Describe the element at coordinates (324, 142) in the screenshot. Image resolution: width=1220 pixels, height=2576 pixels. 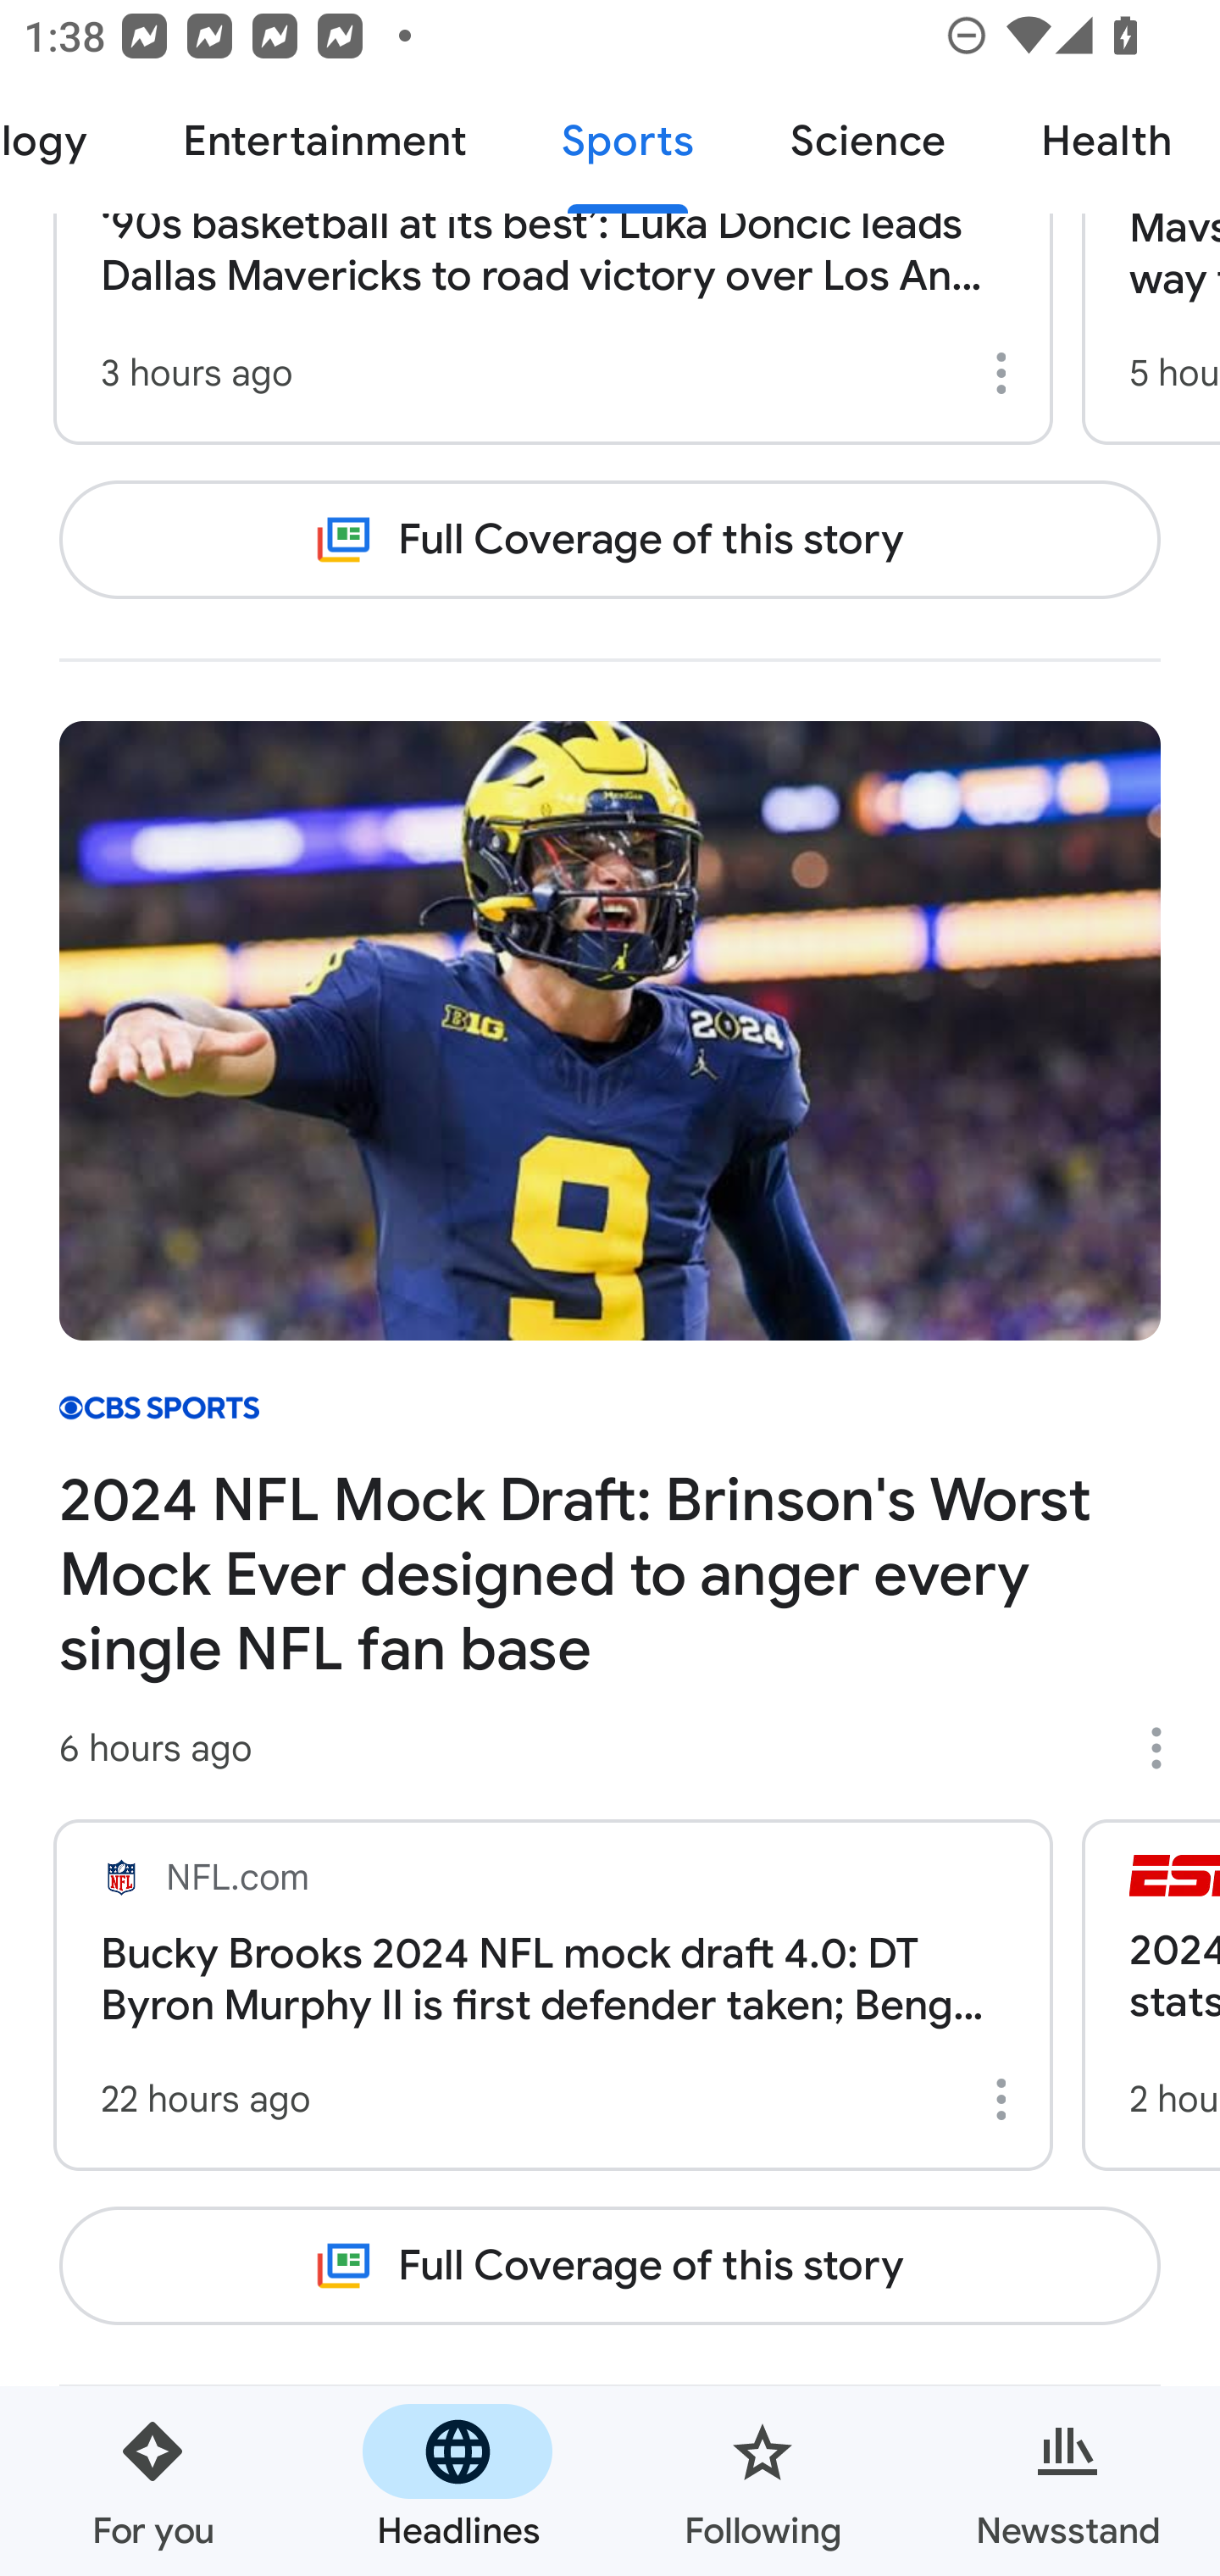
I see `Entertainment` at that location.